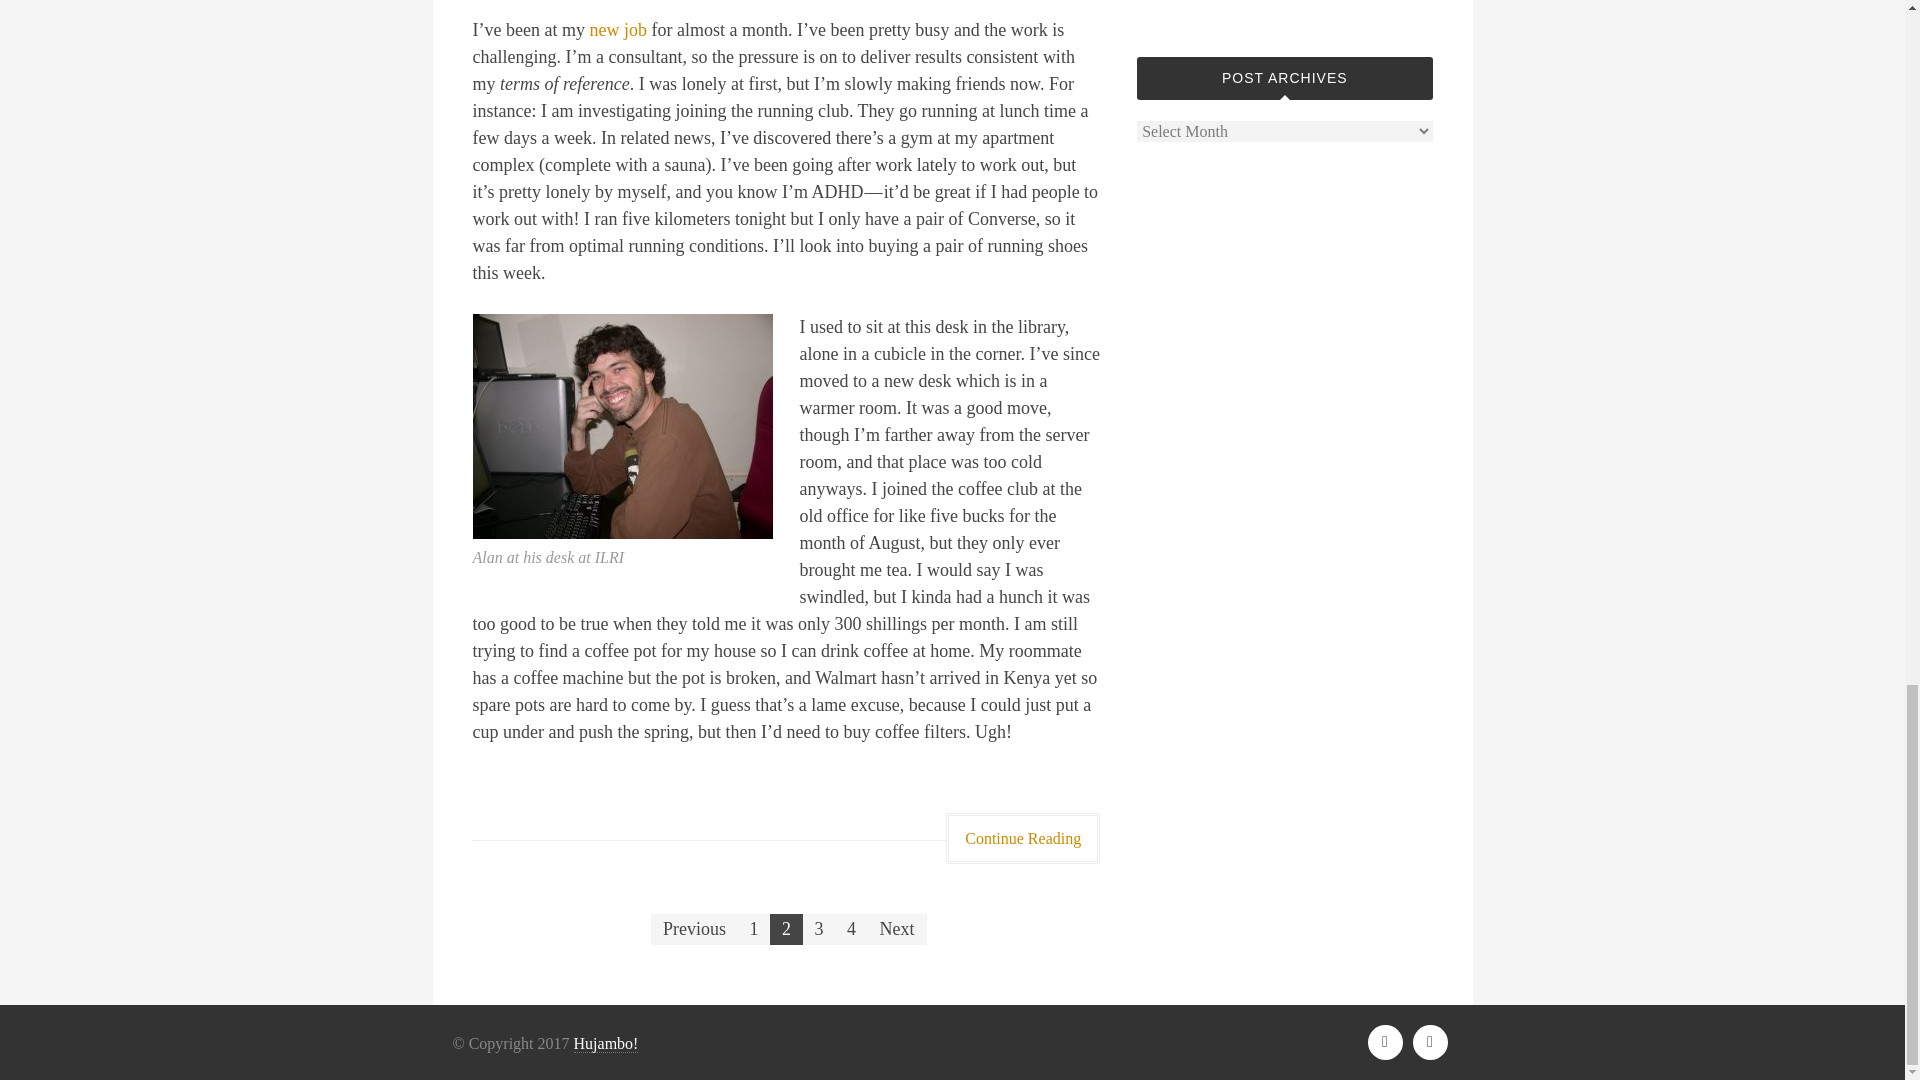  What do you see at coordinates (851, 929) in the screenshot?
I see `4` at bounding box center [851, 929].